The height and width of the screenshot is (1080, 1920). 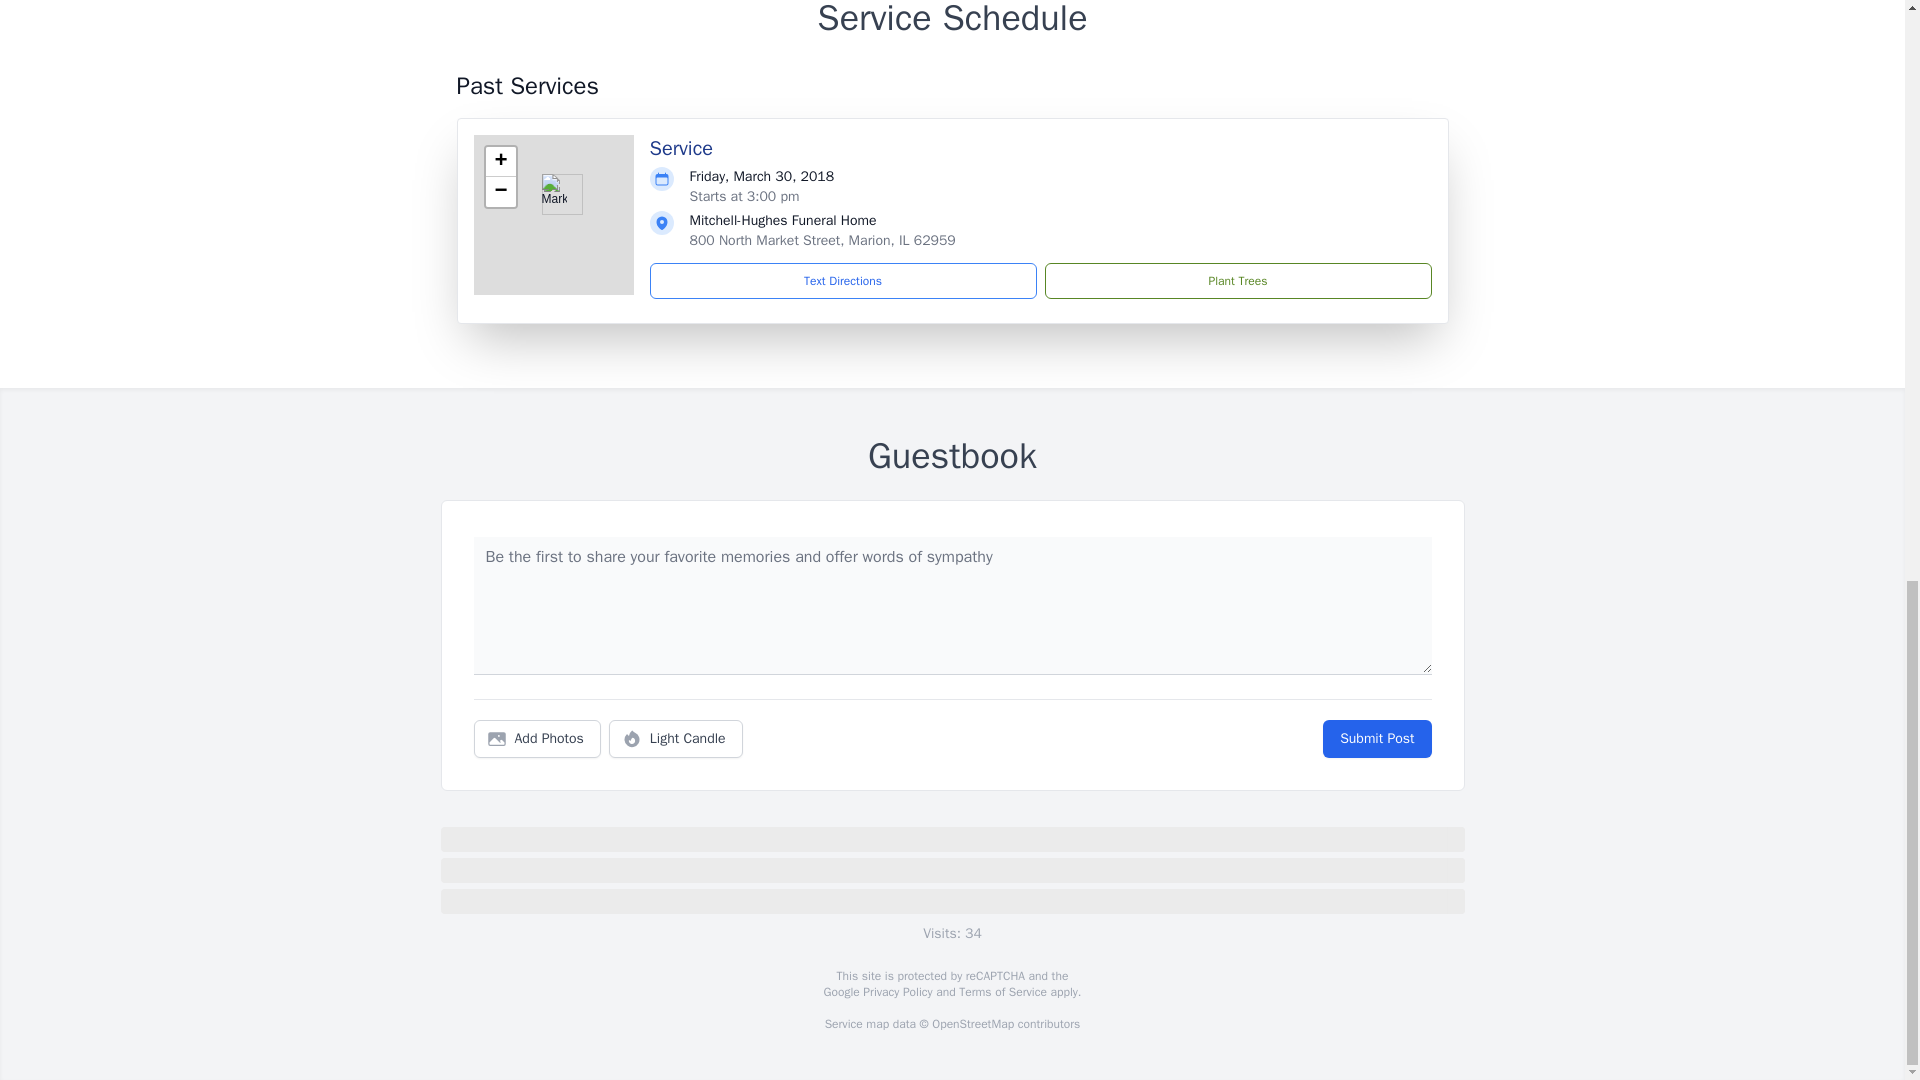 I want to click on Zoom in, so click(x=500, y=162).